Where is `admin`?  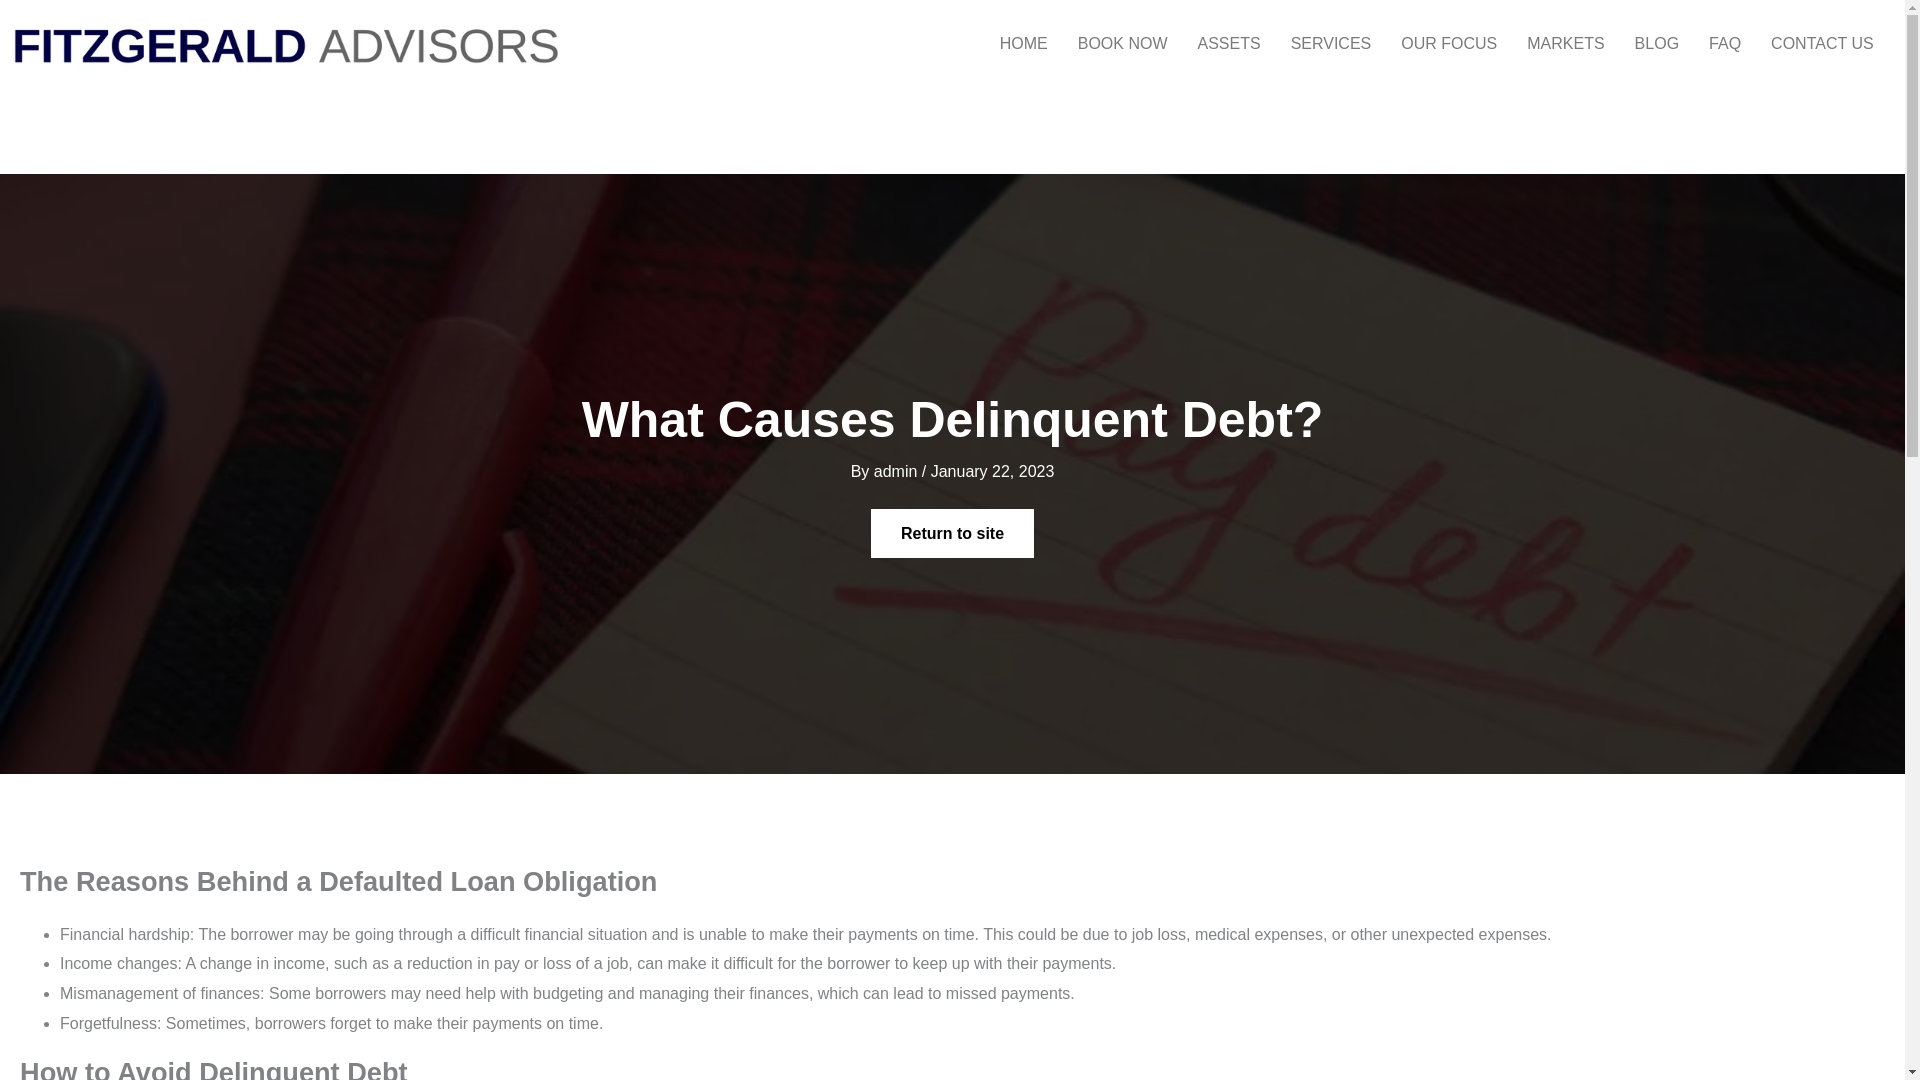 admin is located at coordinates (897, 471).